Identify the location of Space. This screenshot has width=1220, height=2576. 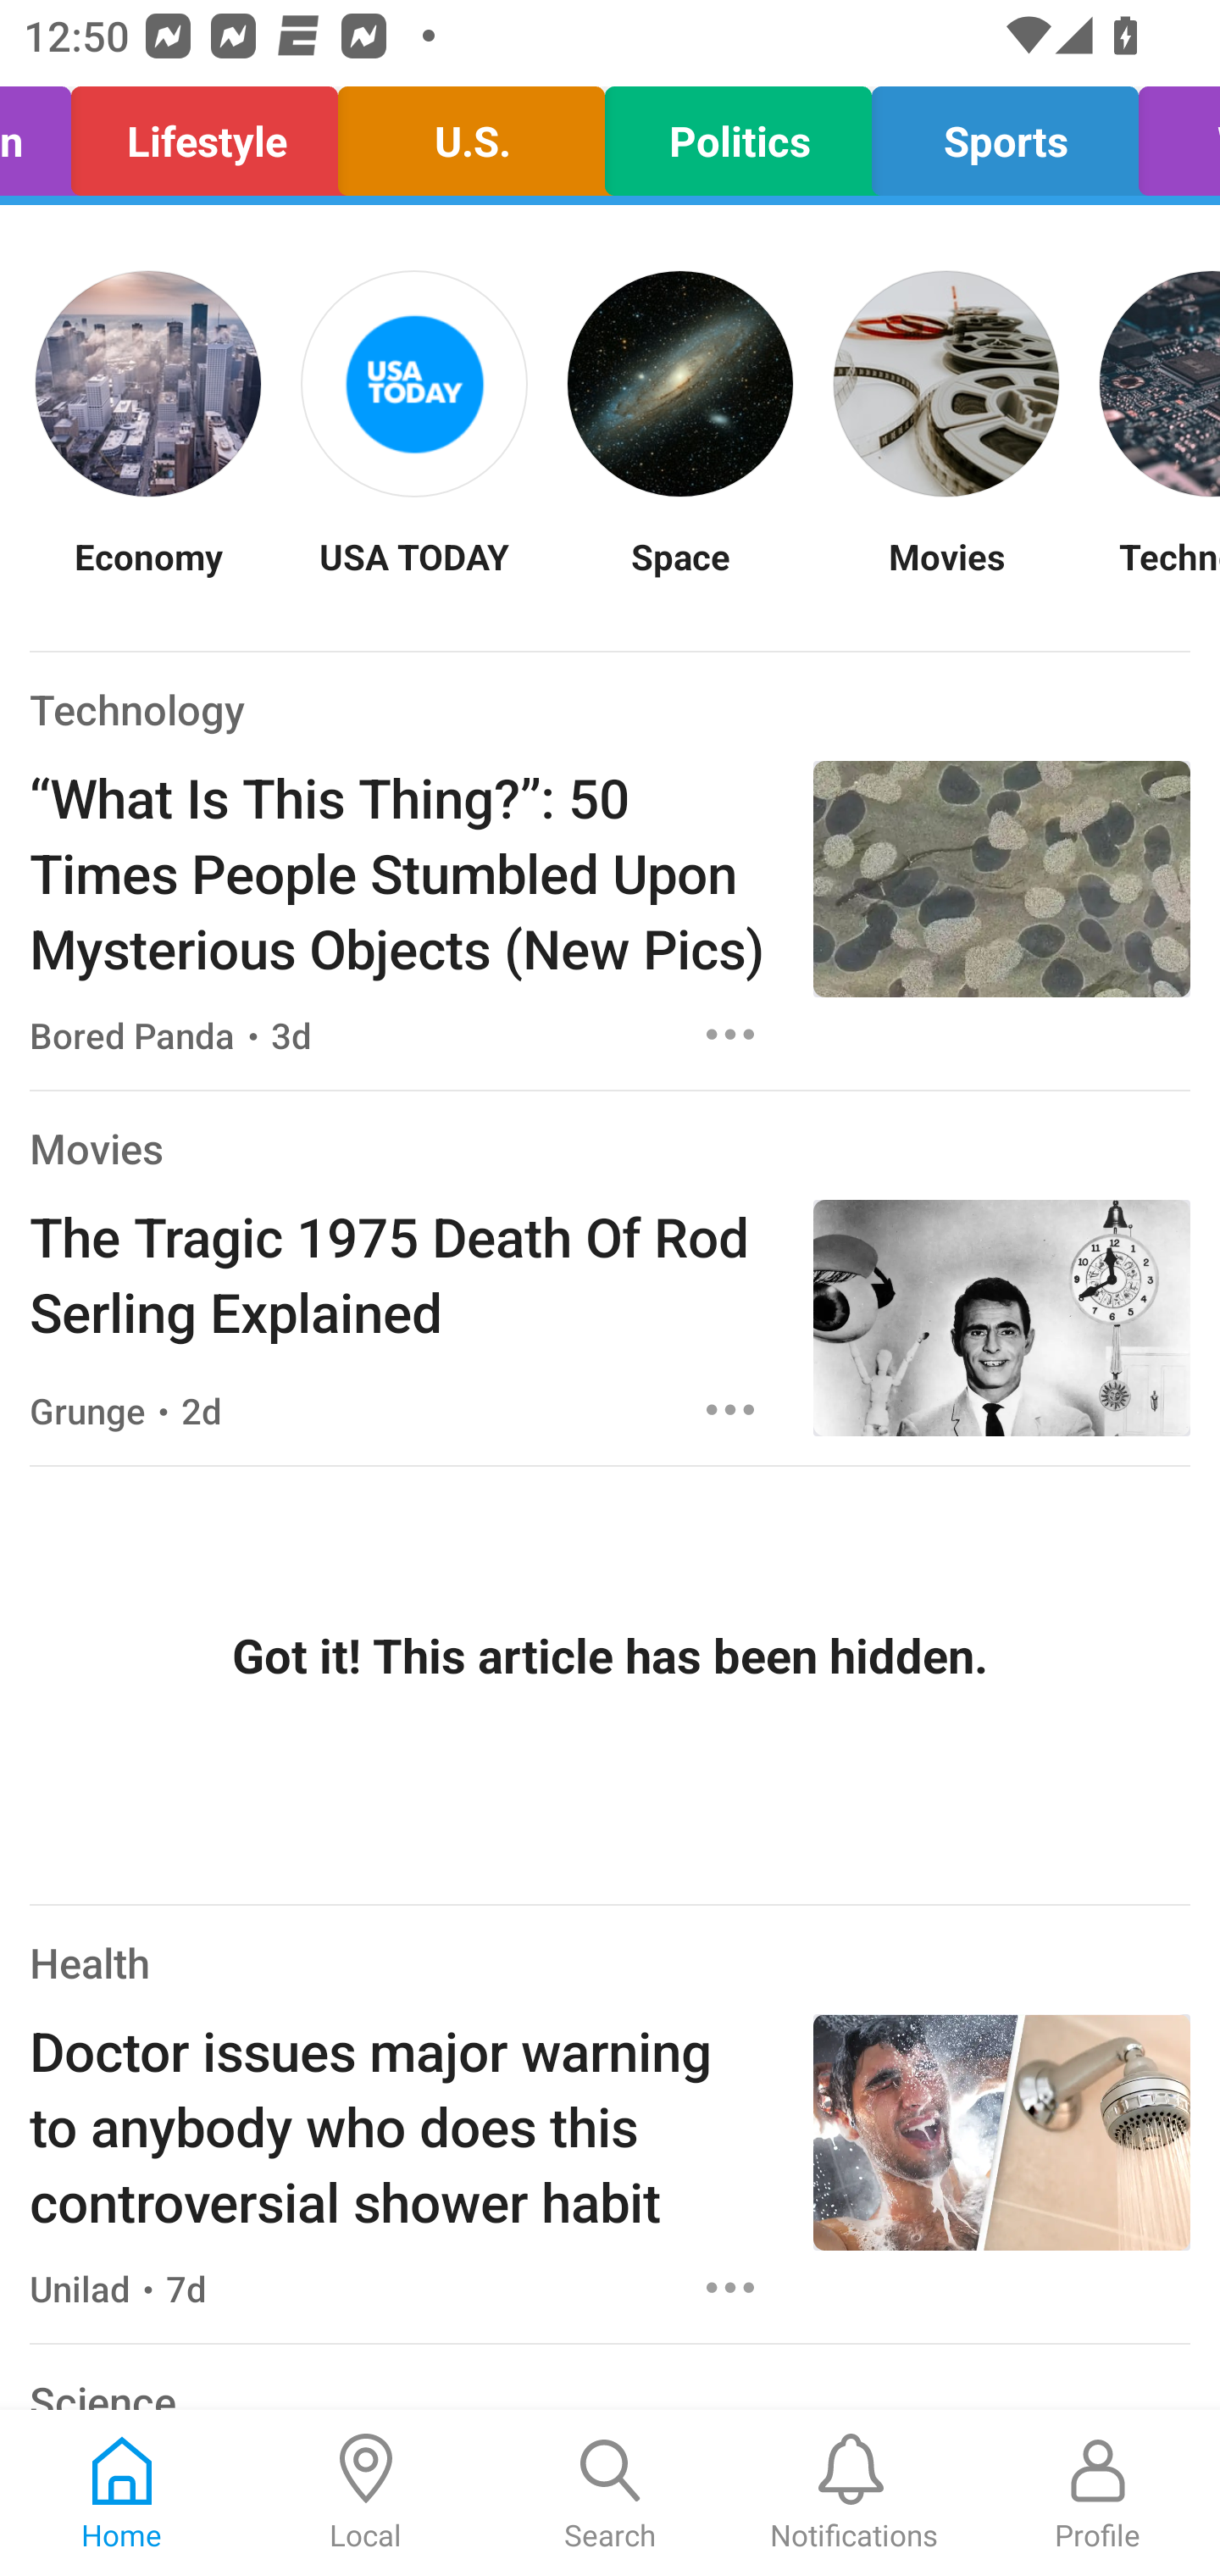
(679, 576).